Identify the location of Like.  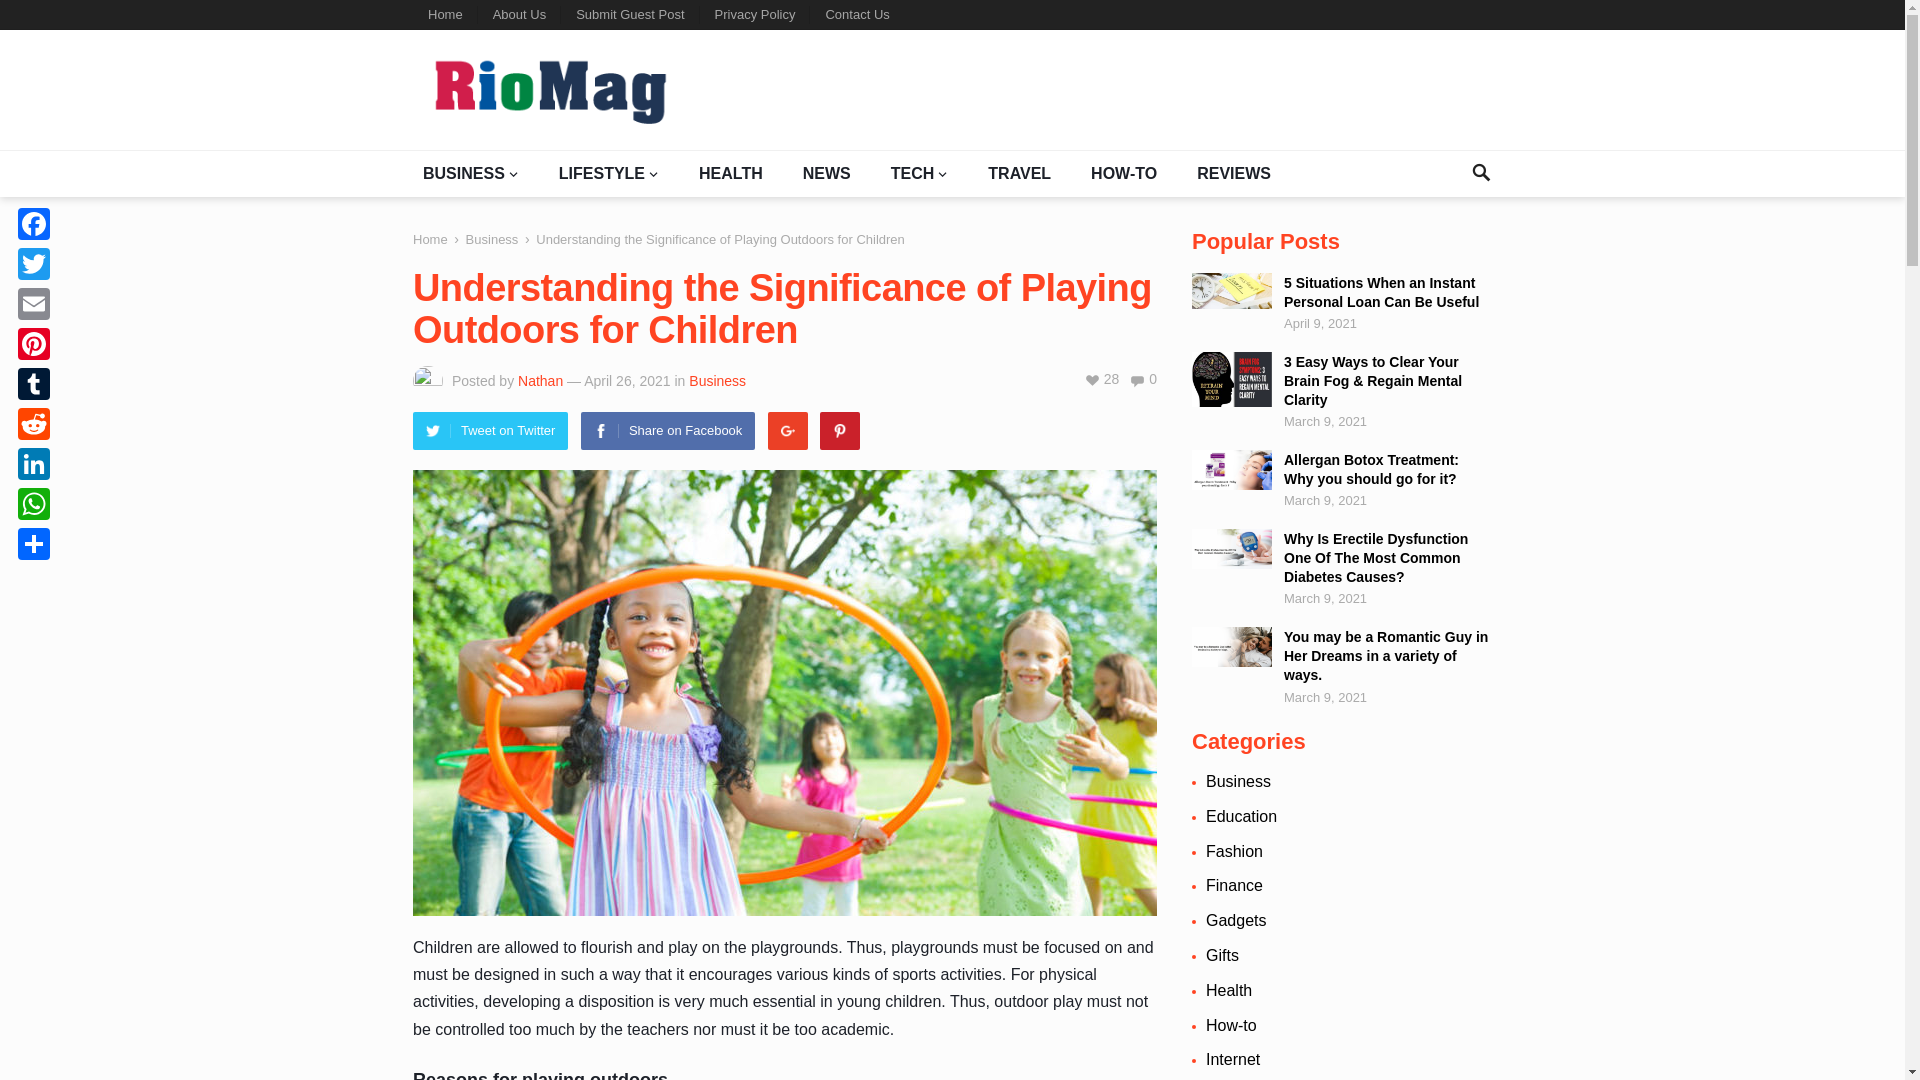
(1102, 378).